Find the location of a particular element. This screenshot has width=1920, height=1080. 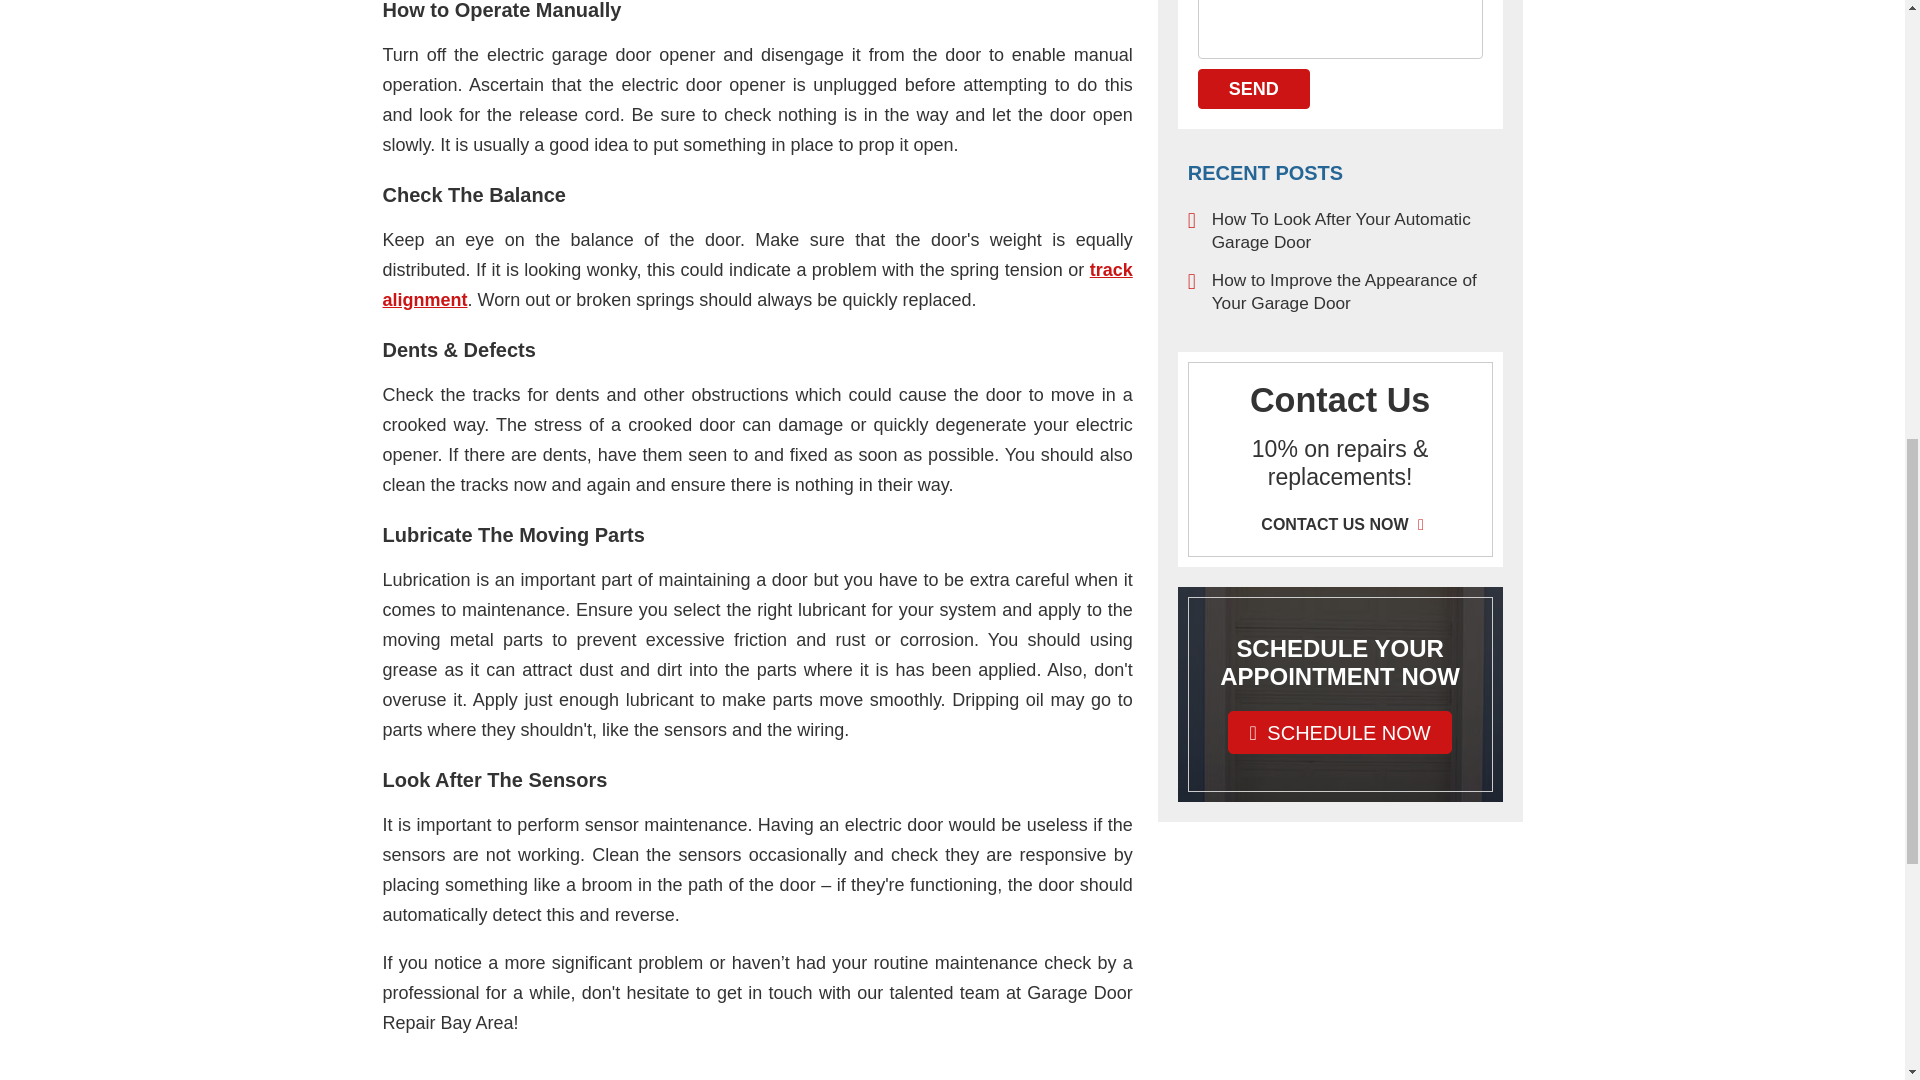

SEND is located at coordinates (1254, 89).